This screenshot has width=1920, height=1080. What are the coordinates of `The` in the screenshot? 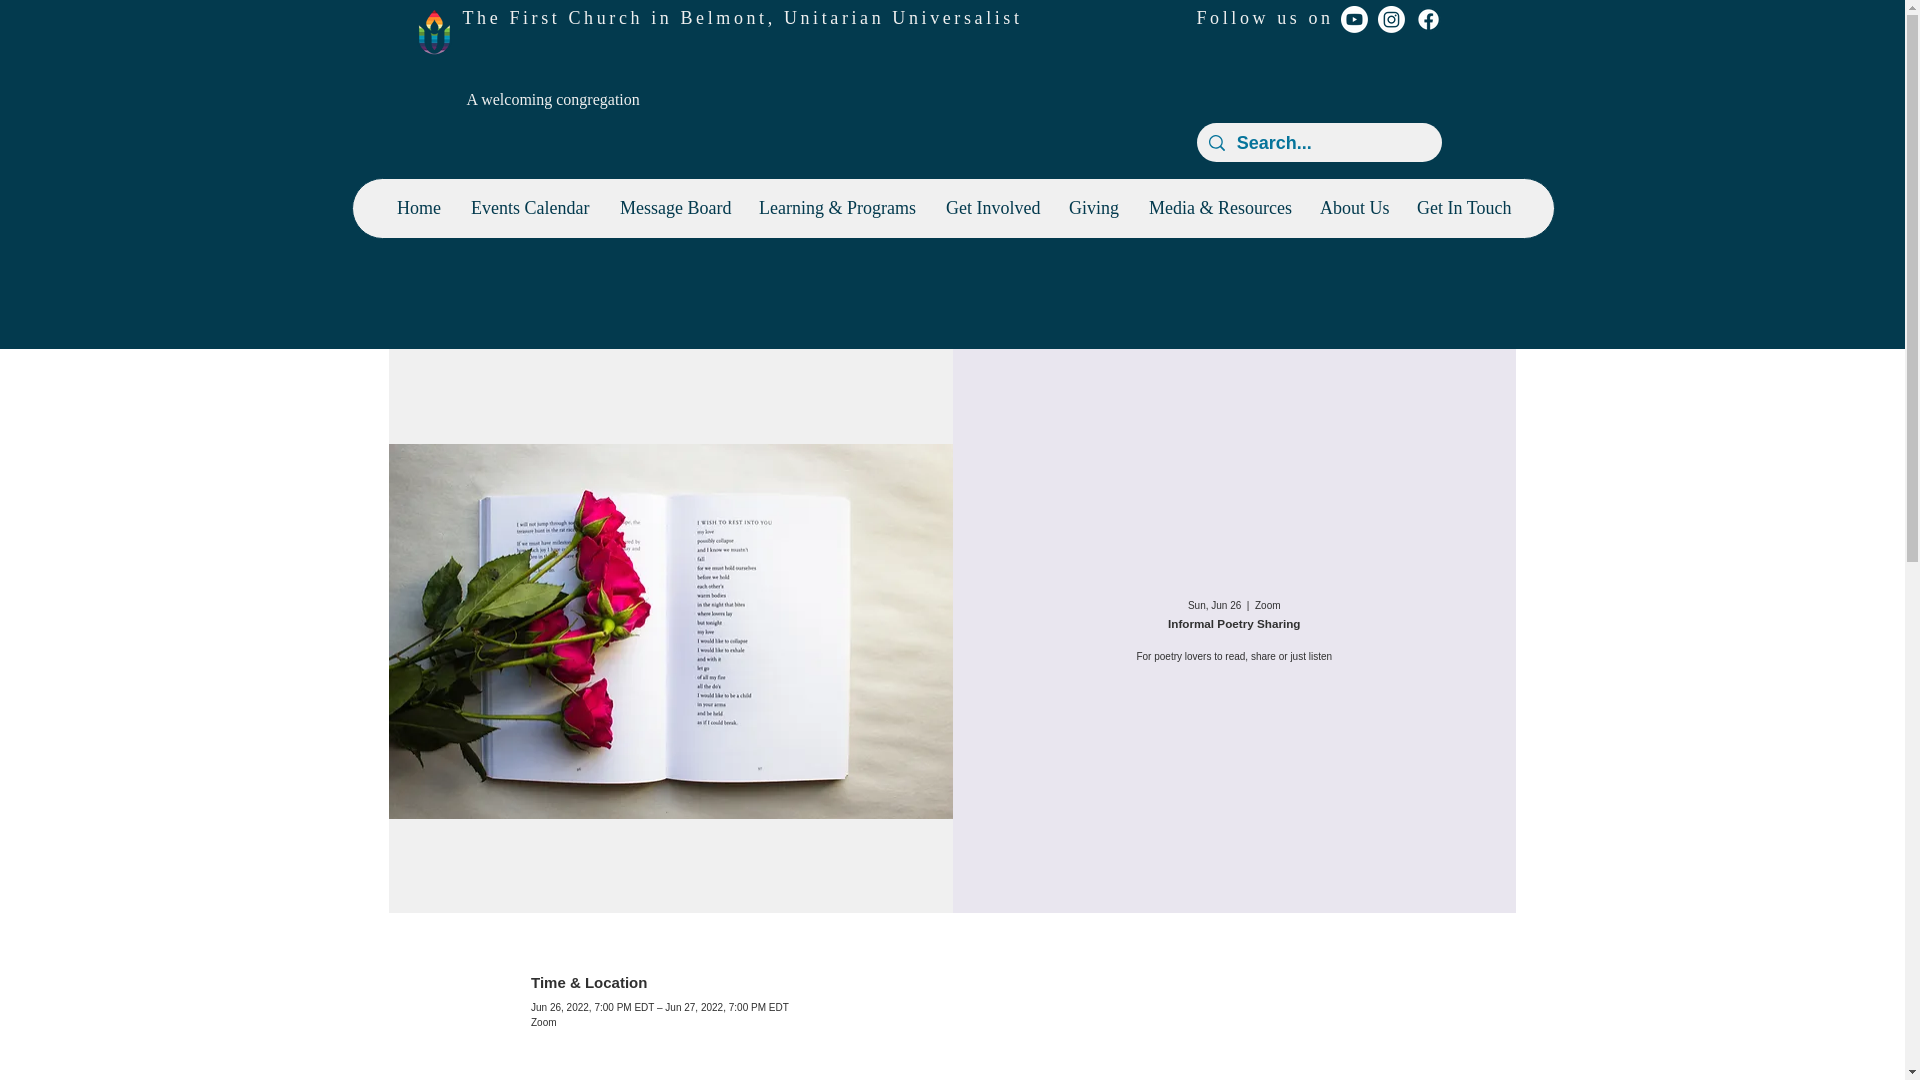 It's located at (485, 18).